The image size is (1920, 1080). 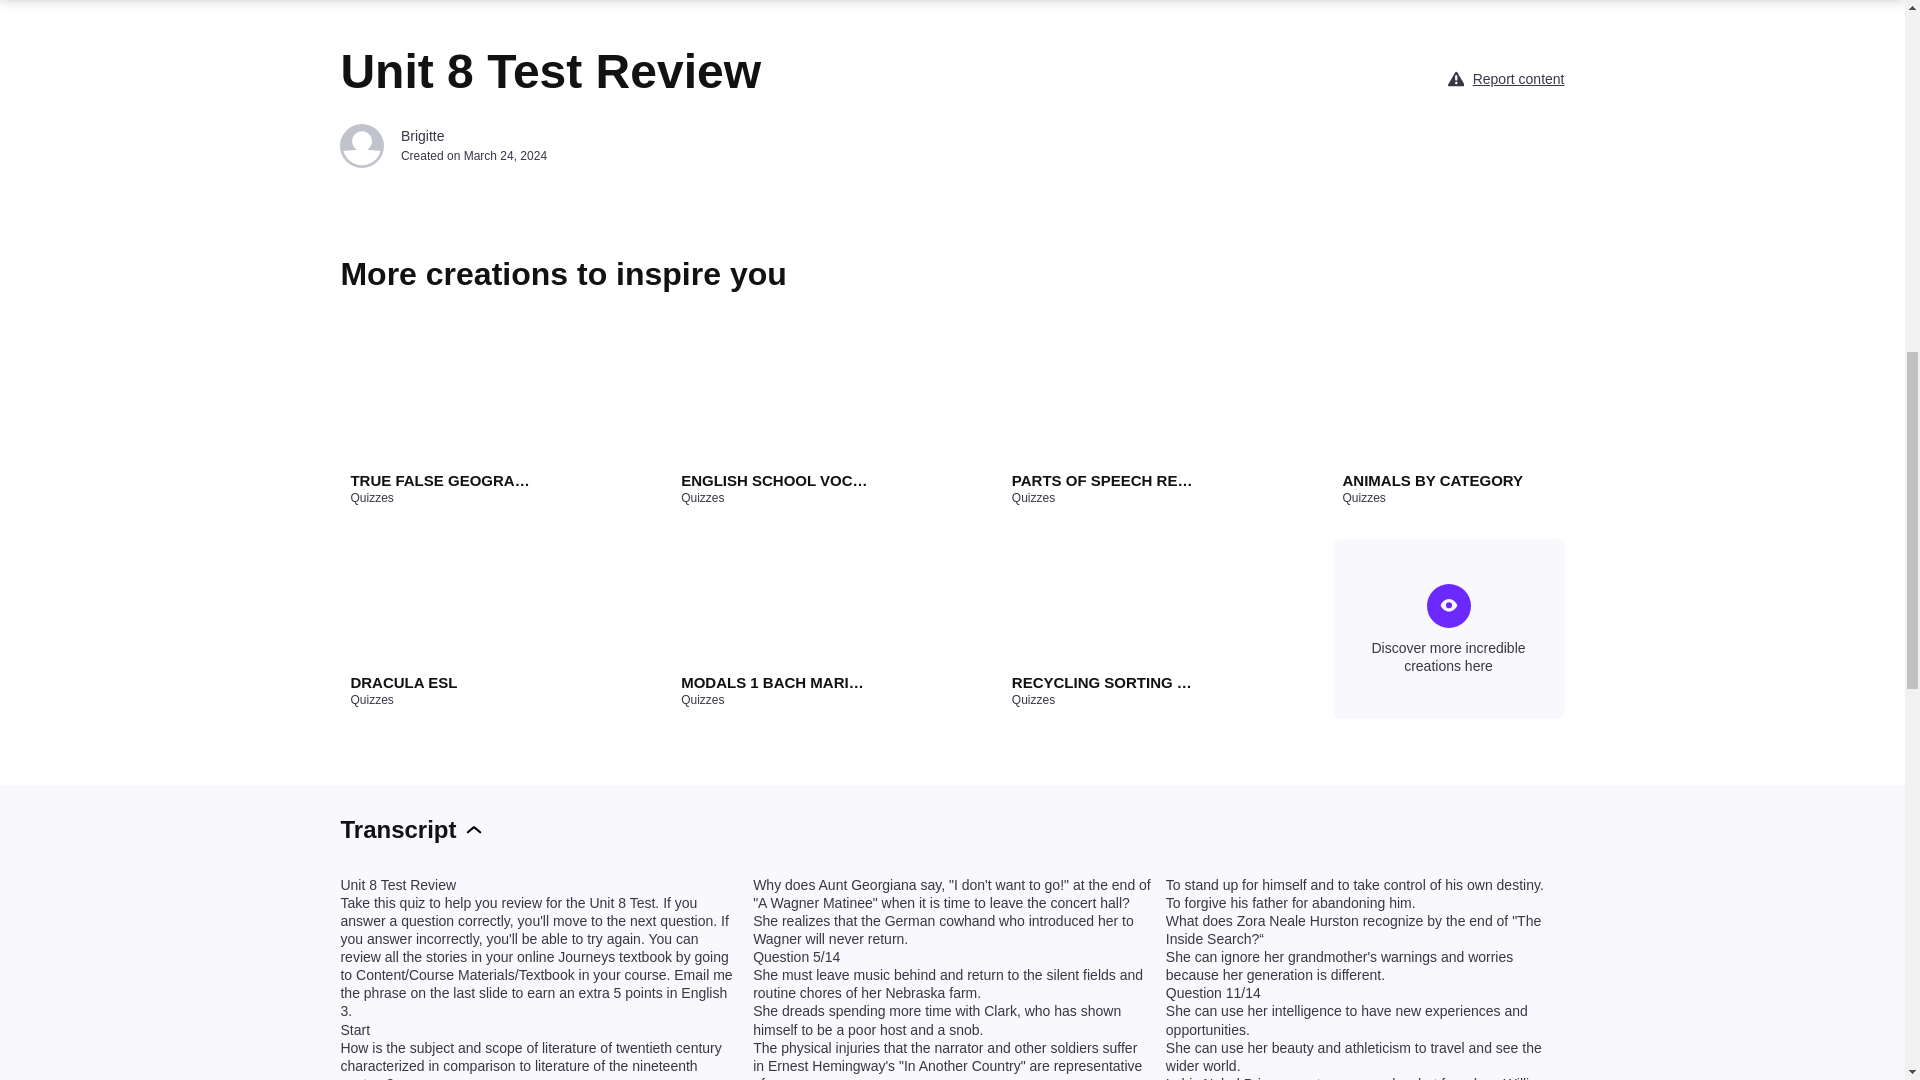 I want to click on RECYCLING SORTING GAME, so click(x=1106, y=682).